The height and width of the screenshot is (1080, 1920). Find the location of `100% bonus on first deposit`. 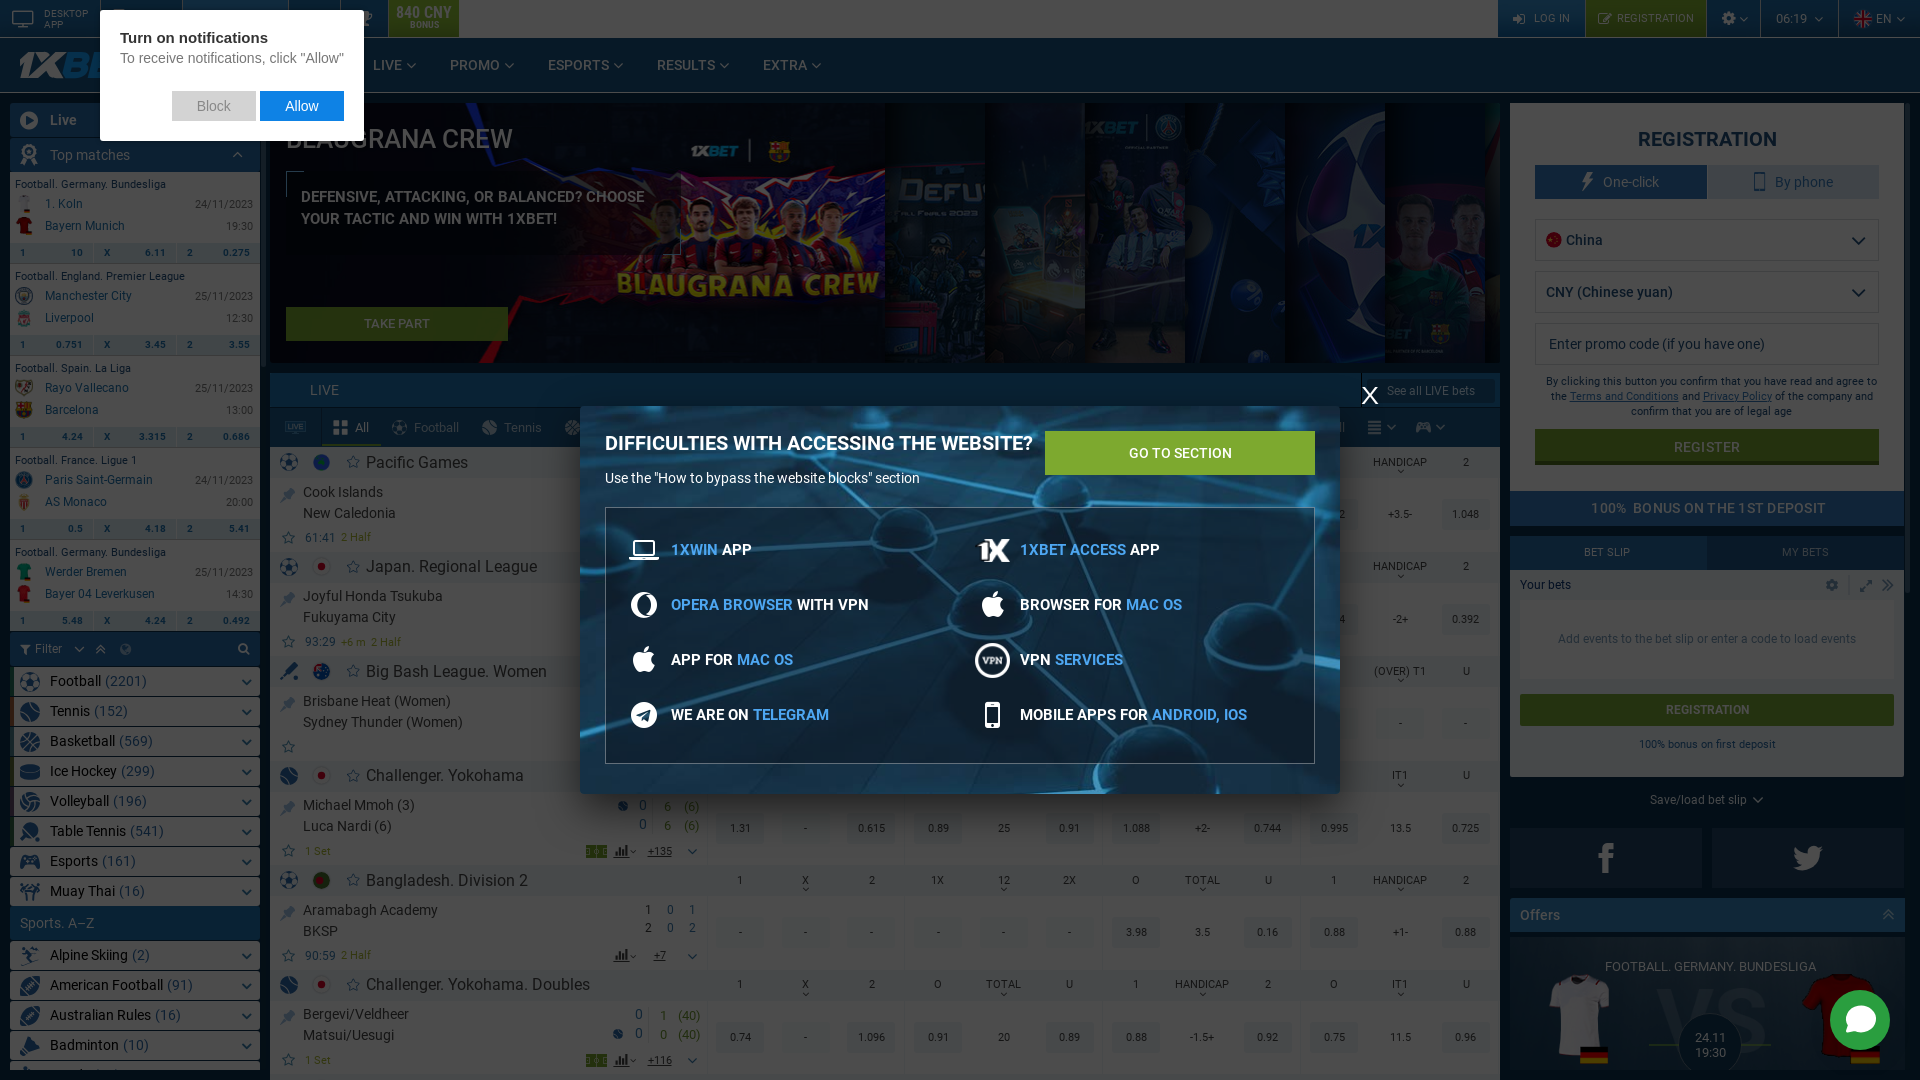

100% bonus on first deposit is located at coordinates (1706, 744).